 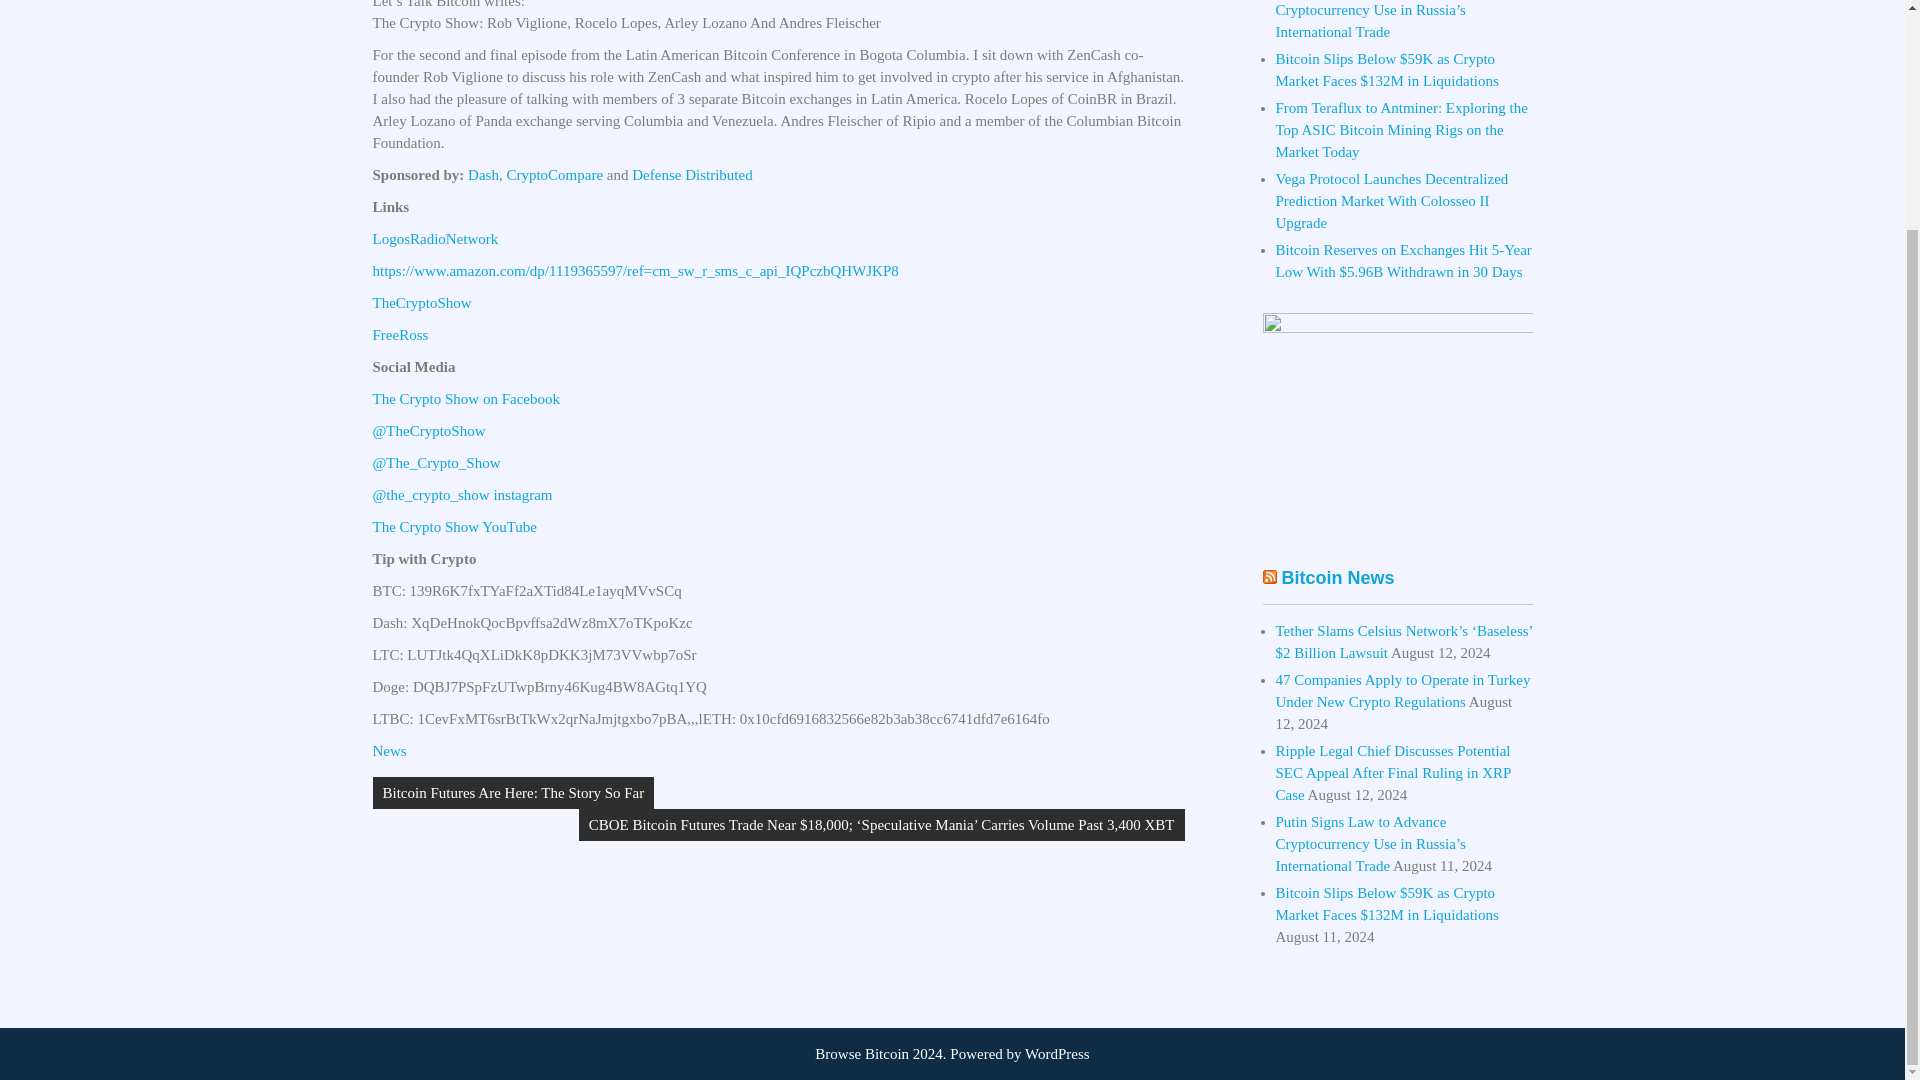 I want to click on The Crypto Show YouTube, so click(x=454, y=526).